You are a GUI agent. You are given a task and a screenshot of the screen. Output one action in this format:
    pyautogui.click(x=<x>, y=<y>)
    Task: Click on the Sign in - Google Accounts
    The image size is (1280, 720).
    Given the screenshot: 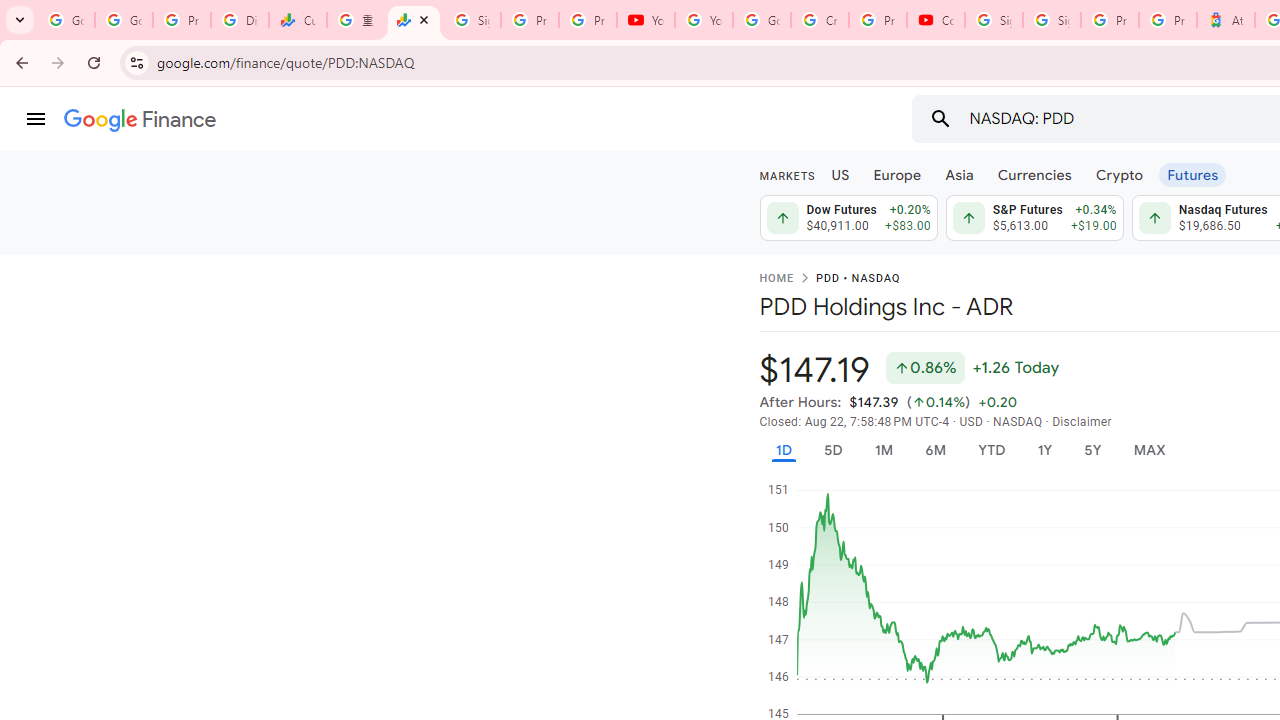 What is the action you would take?
    pyautogui.click(x=994, y=20)
    